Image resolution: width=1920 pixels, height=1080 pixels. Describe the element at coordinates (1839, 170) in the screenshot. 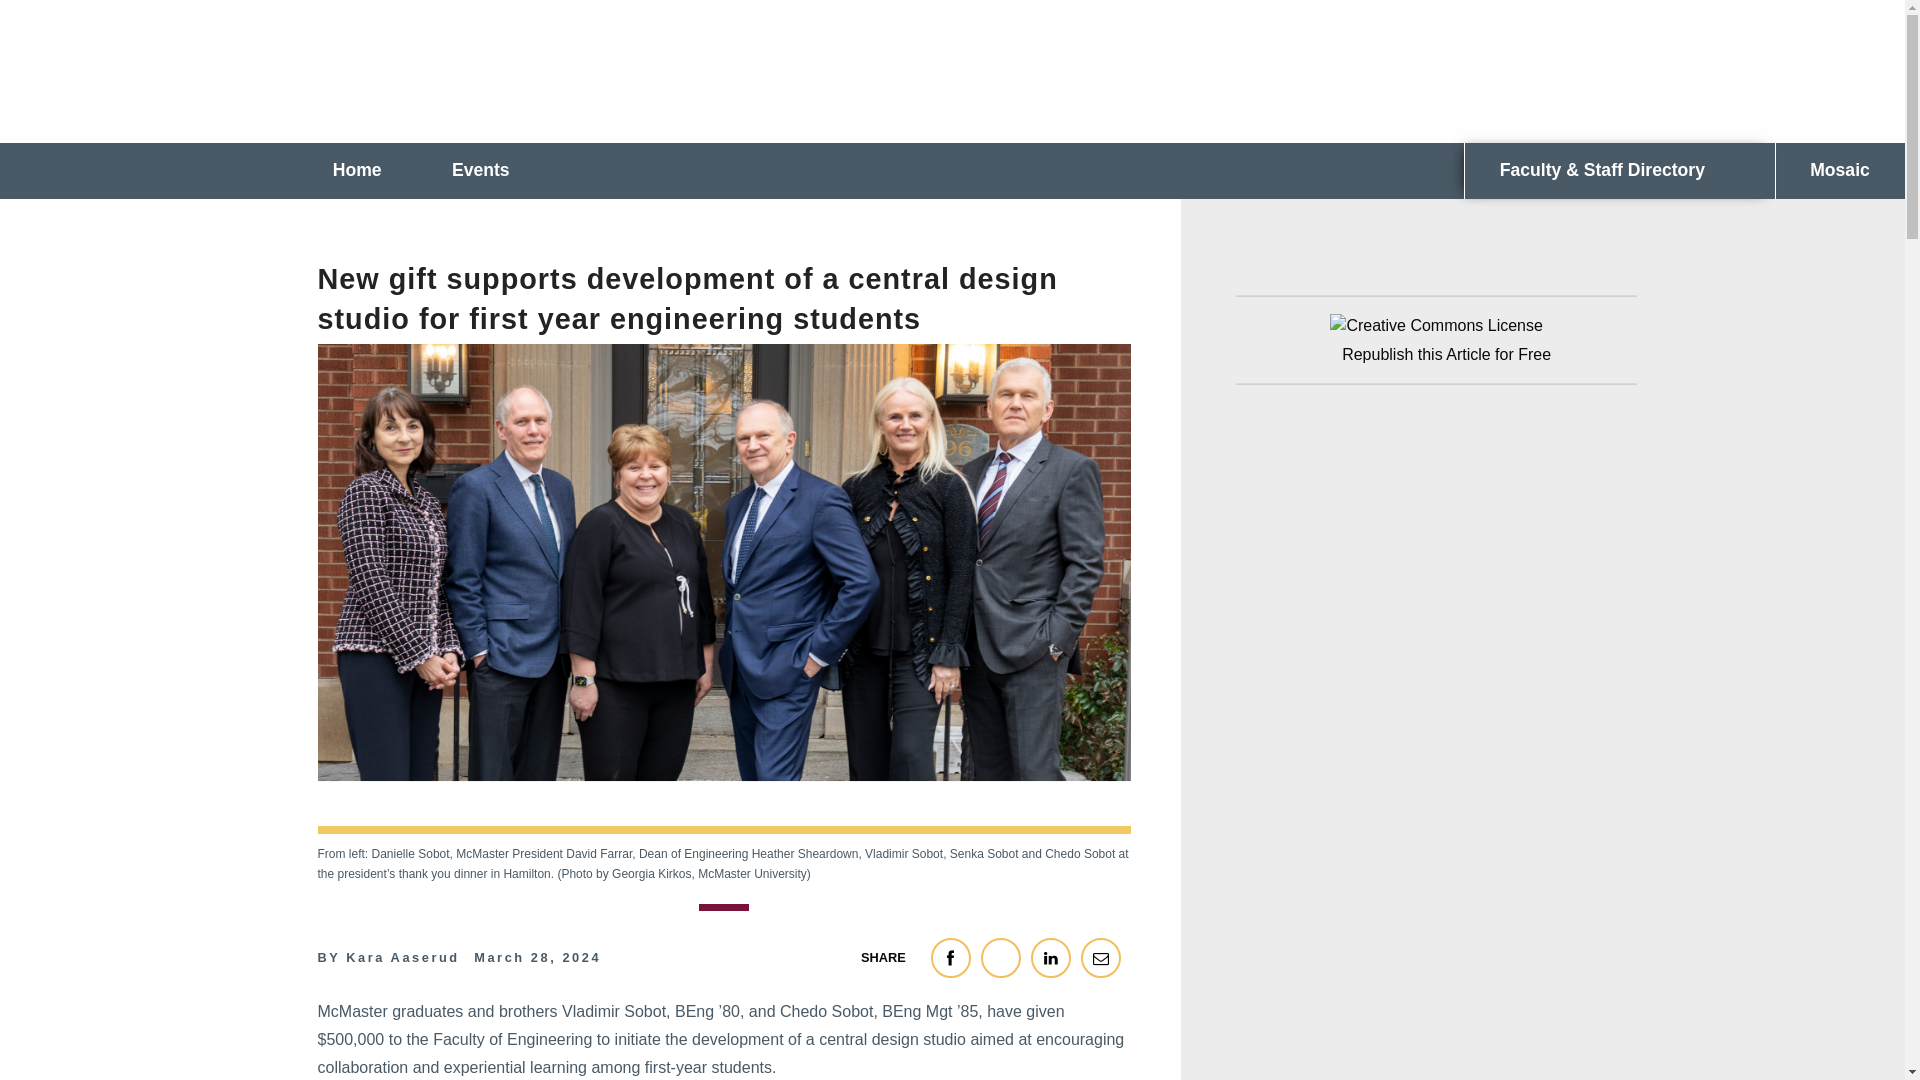

I see `Mosaic` at that location.